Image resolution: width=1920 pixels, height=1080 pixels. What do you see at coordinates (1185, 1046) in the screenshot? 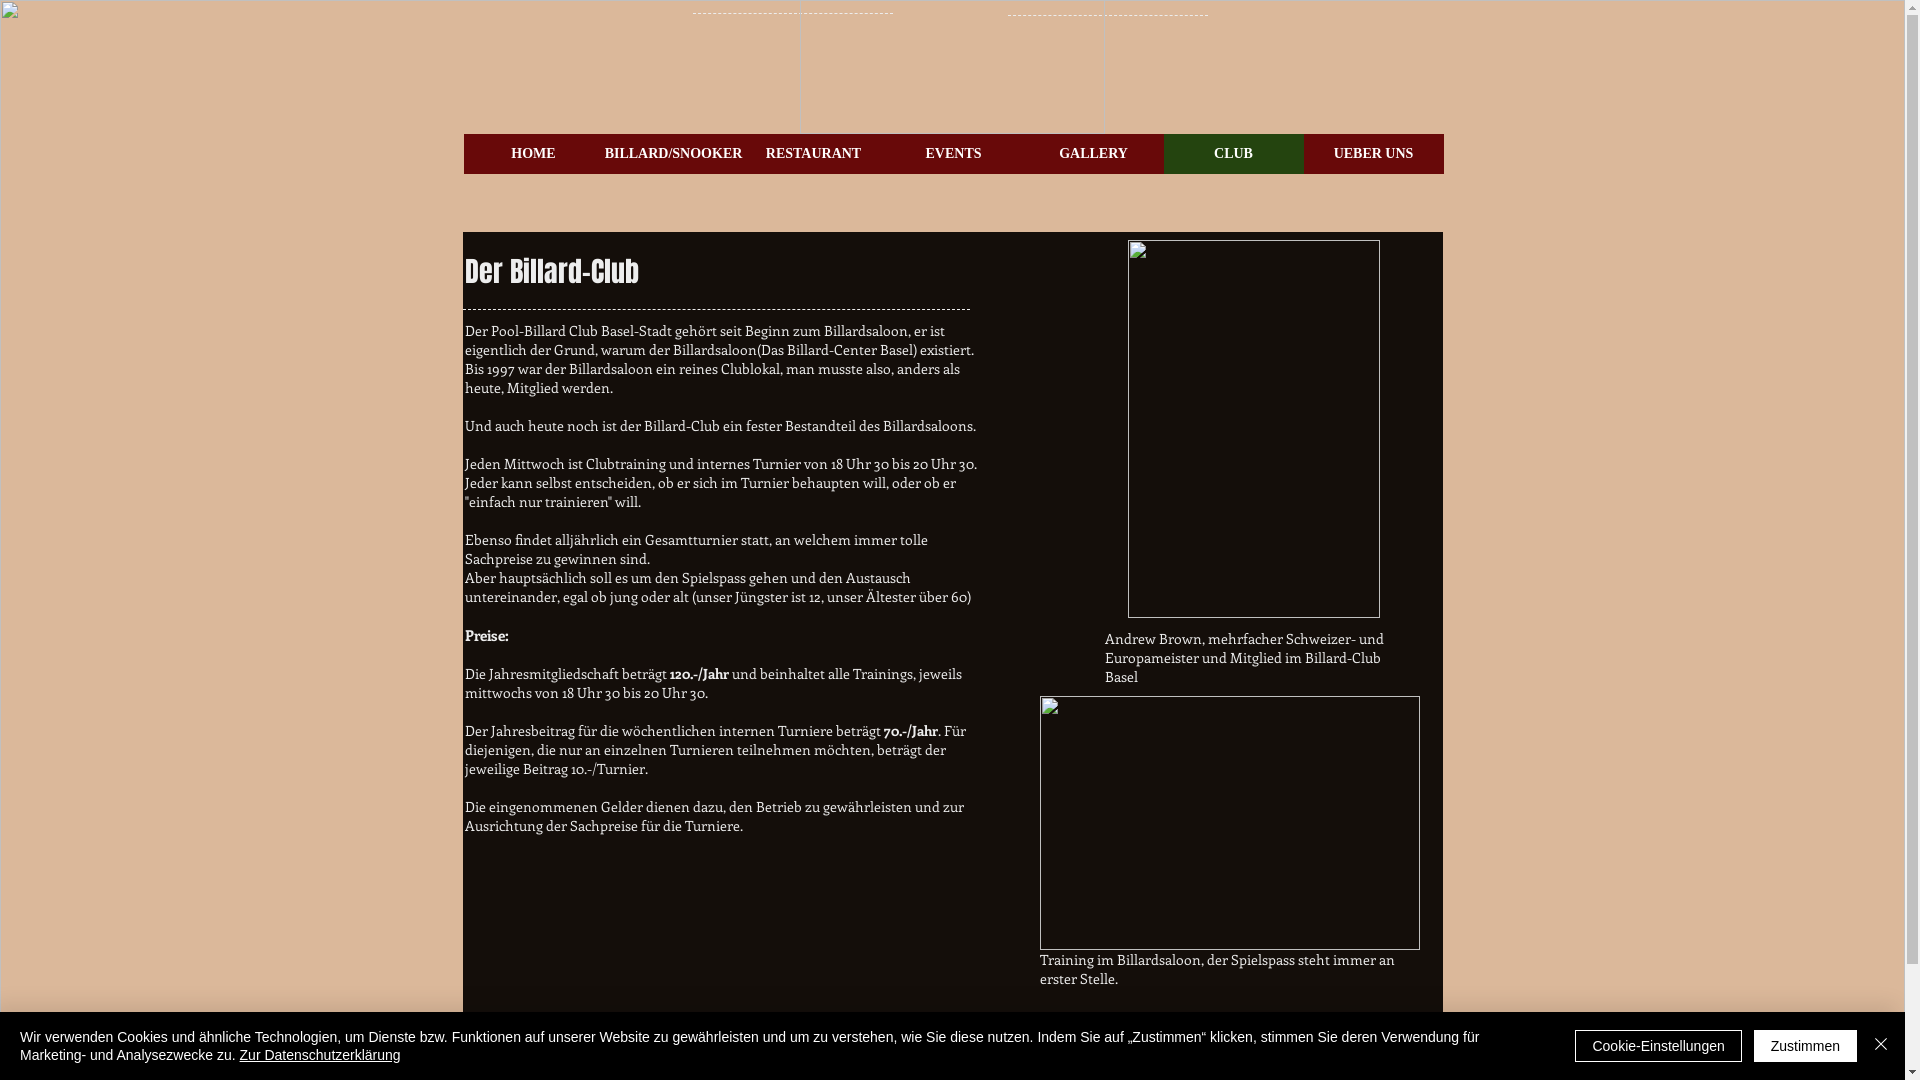
I see `Unsere Events` at bounding box center [1185, 1046].